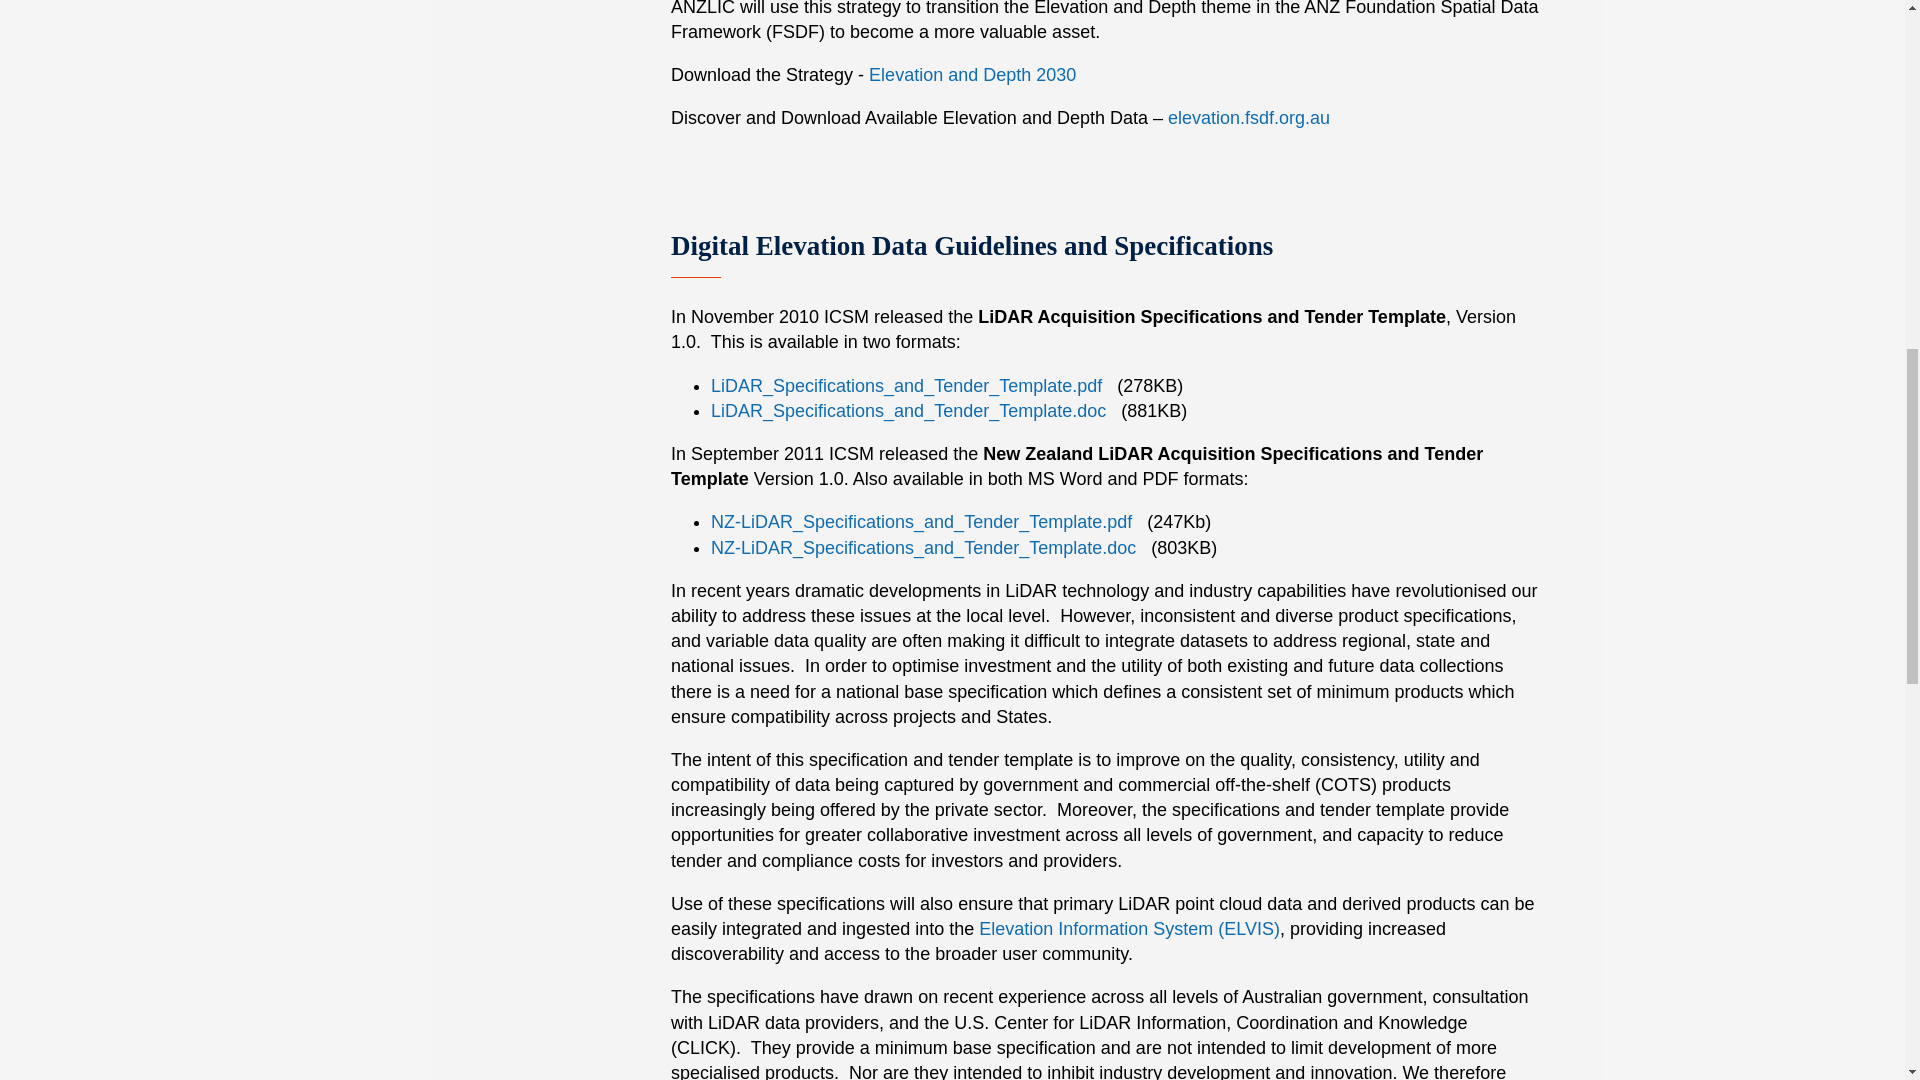 The image size is (1920, 1080). I want to click on NZ-LiDAR Specifications and Tender Template - doc version, so click(923, 548).